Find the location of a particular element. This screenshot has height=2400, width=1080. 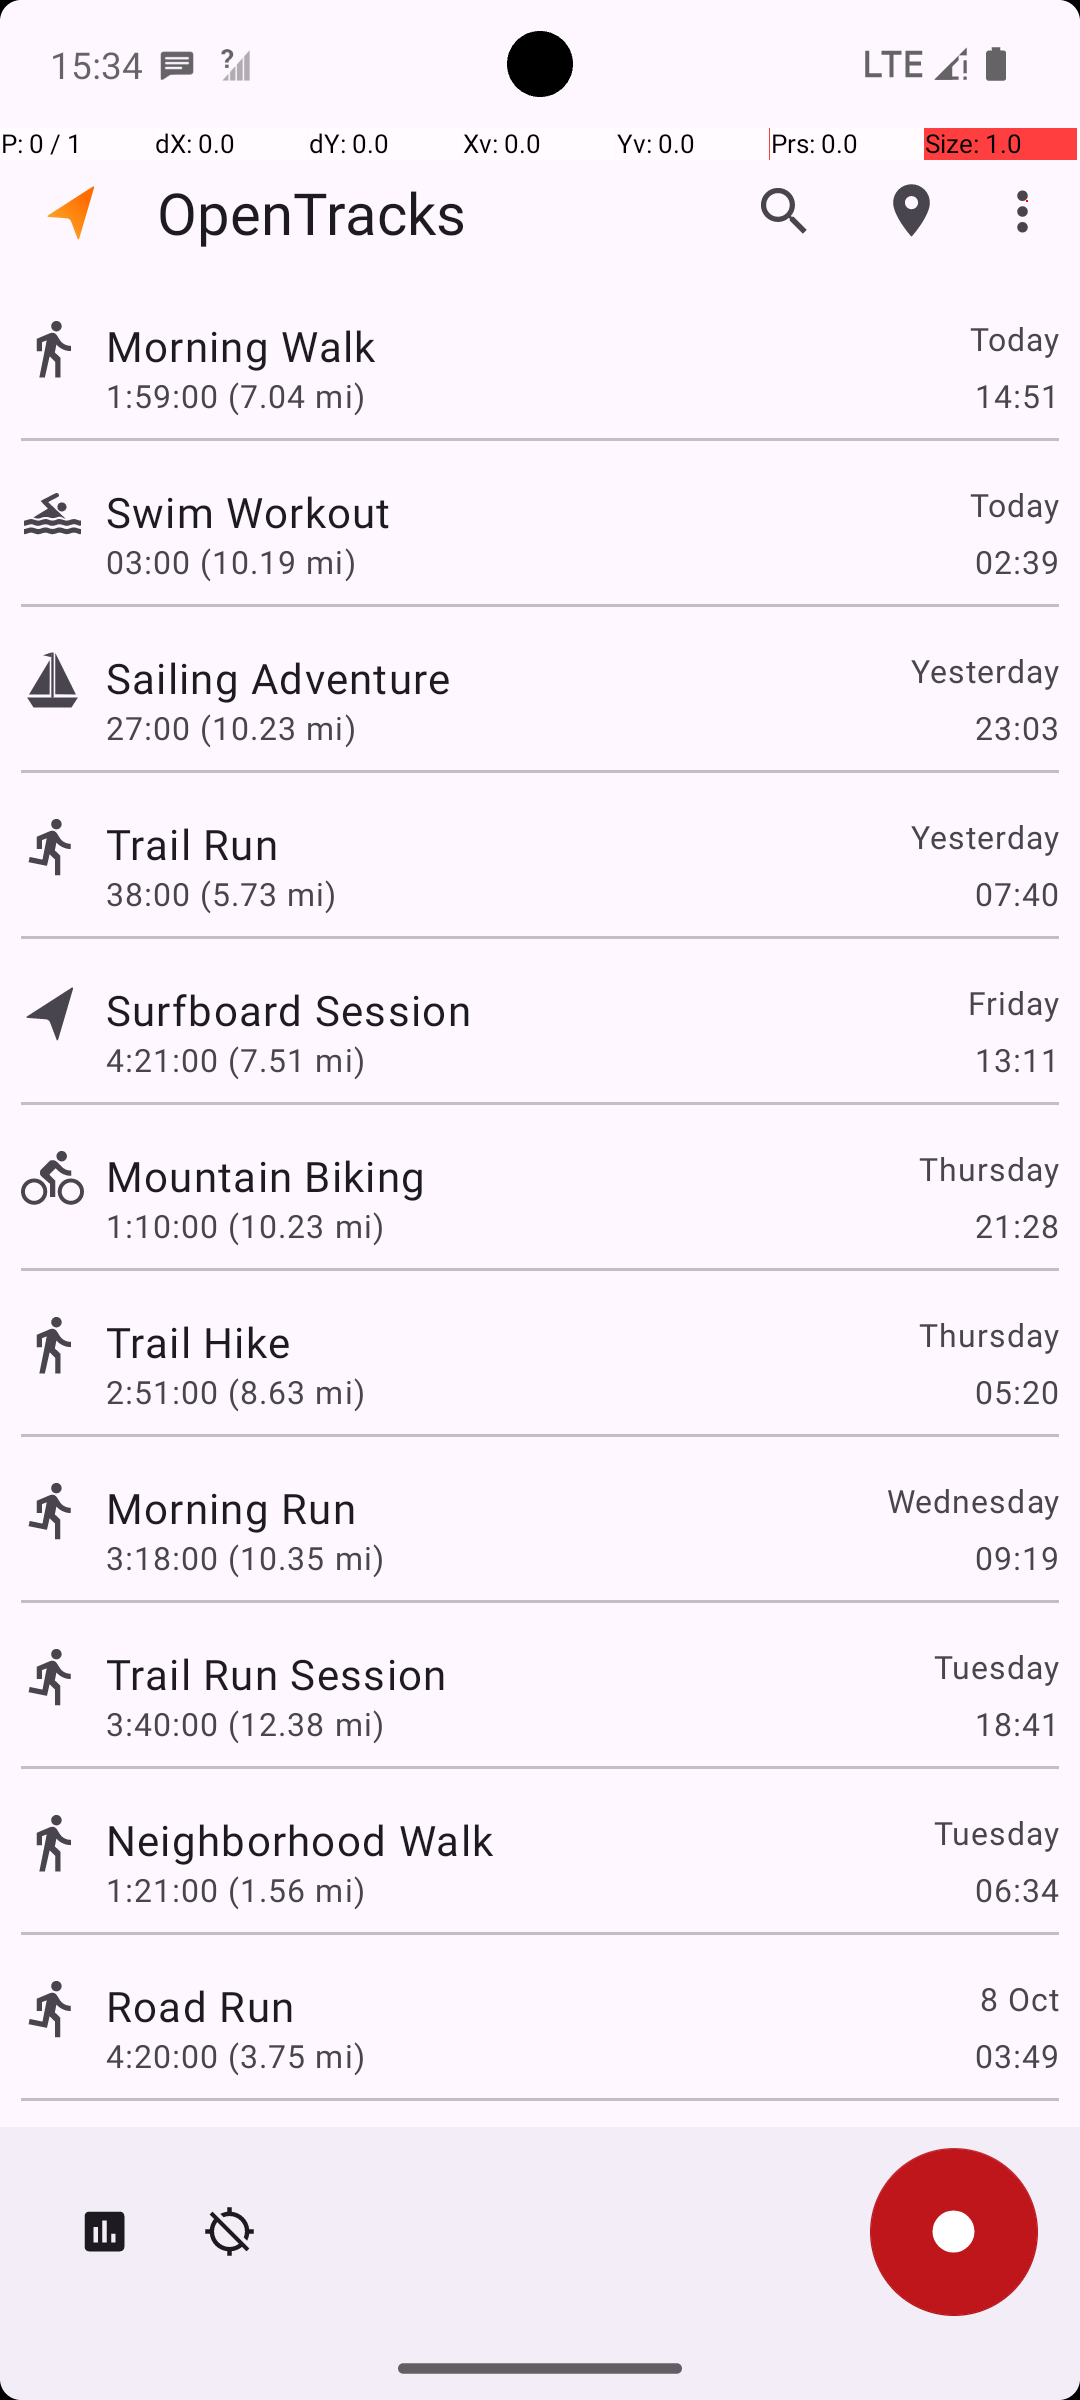

6 Oct is located at coordinates (1018, 2156).